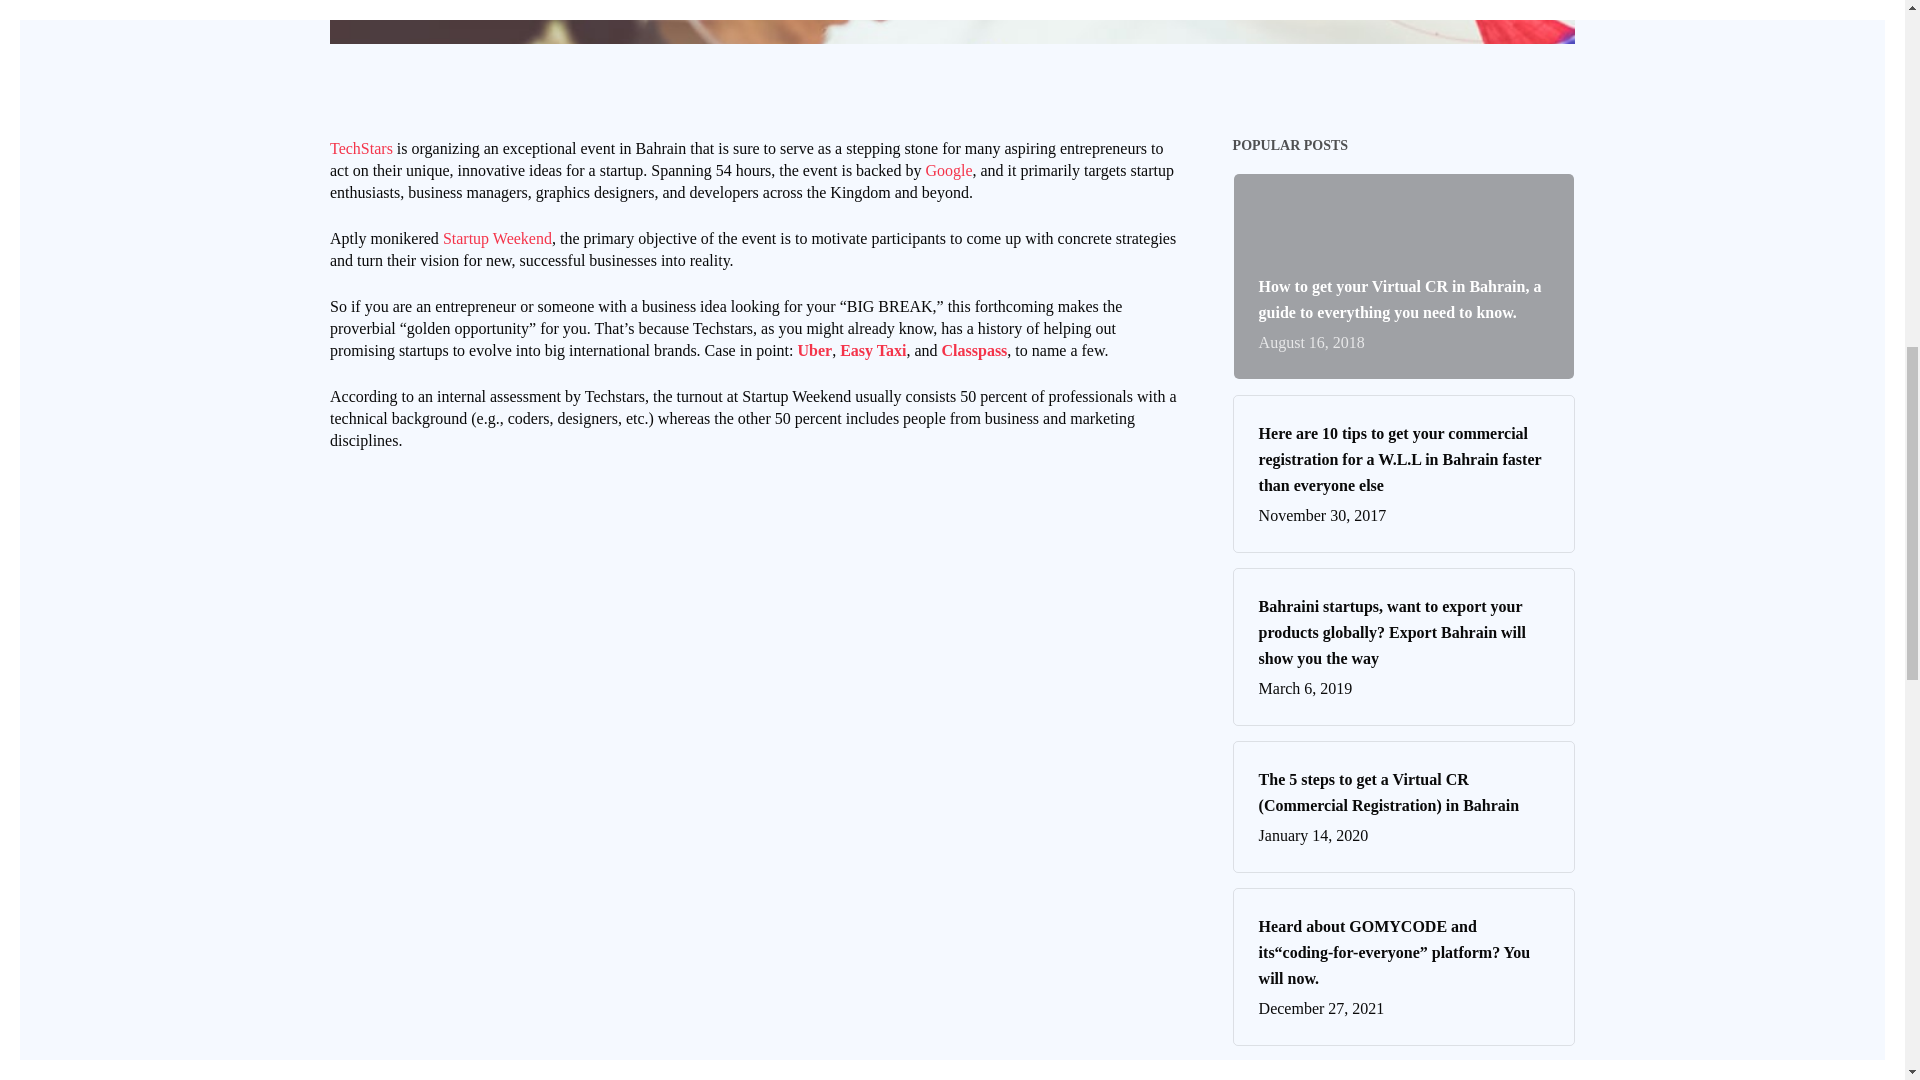 The image size is (1920, 1080). I want to click on Google, so click(948, 170).